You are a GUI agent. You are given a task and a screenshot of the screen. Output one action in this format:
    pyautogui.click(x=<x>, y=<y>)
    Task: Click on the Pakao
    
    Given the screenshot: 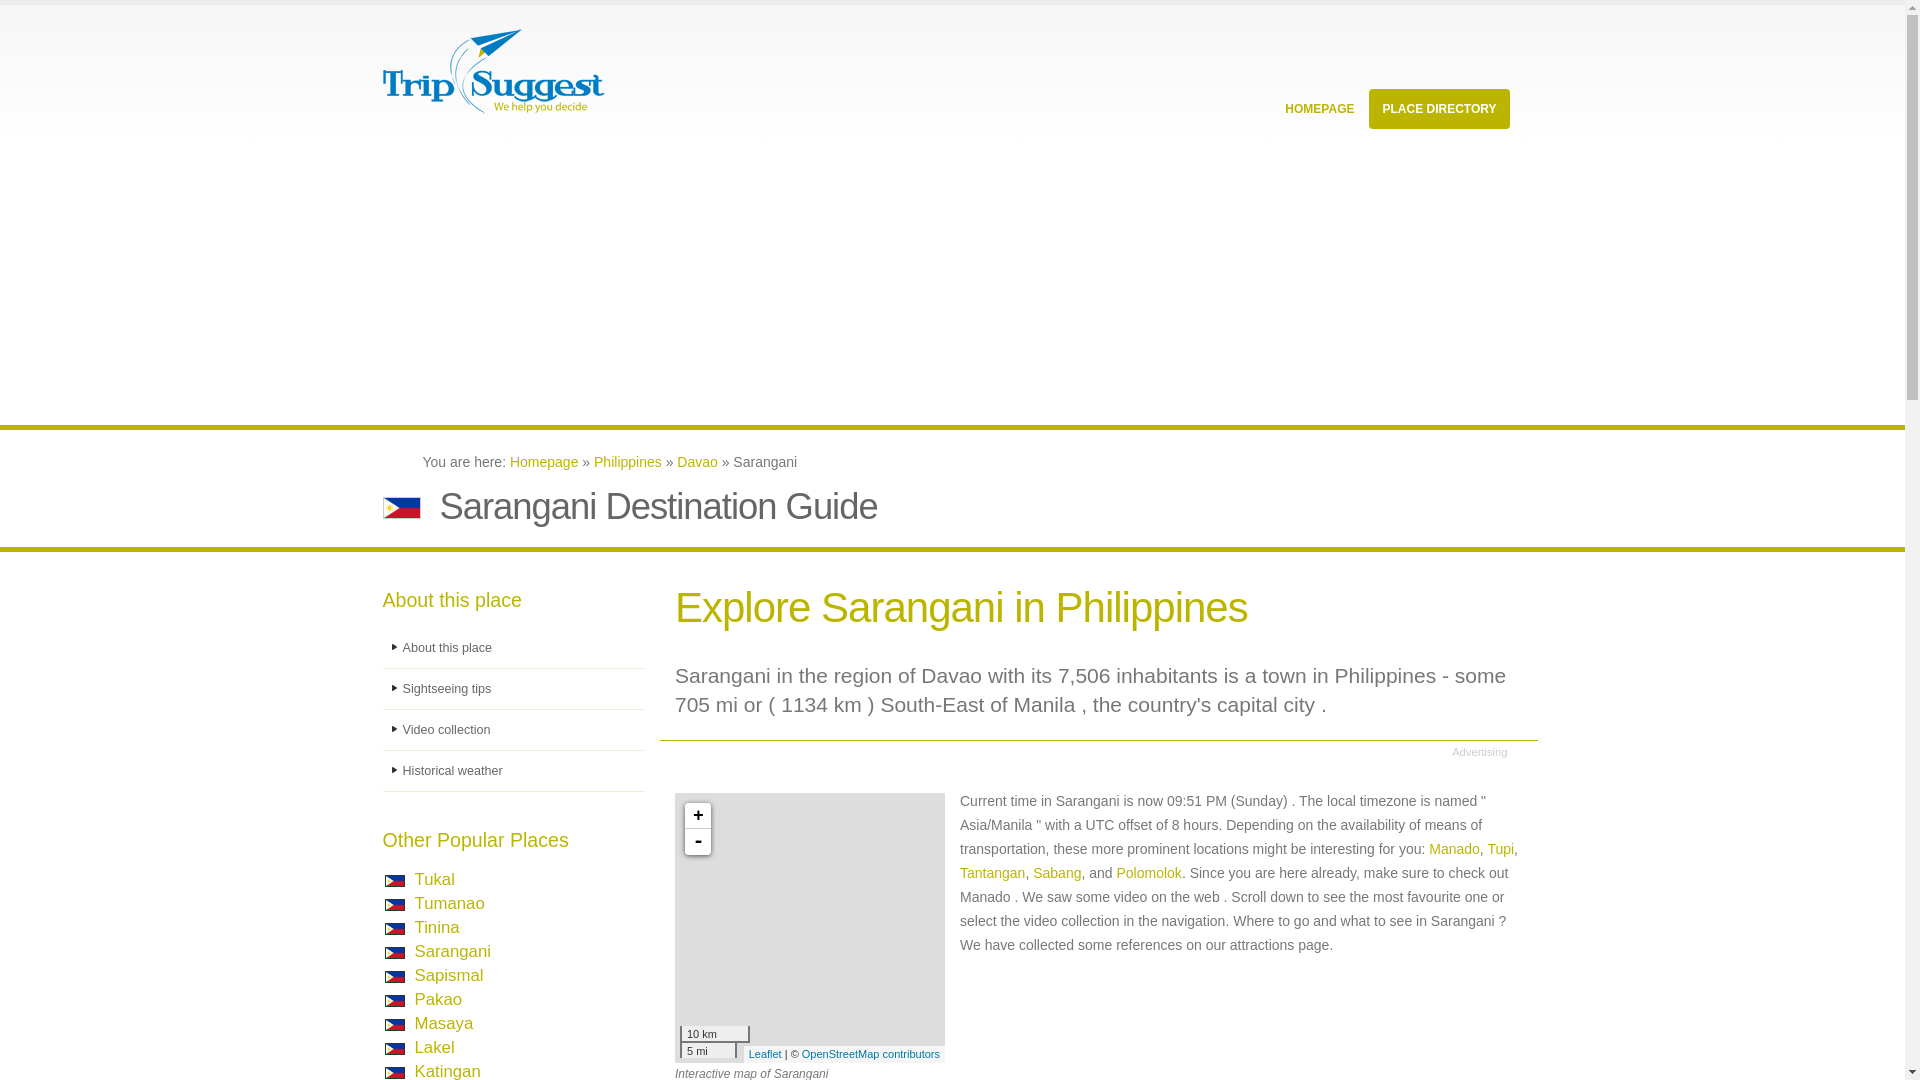 What is the action you would take?
    pyautogui.click(x=438, y=999)
    